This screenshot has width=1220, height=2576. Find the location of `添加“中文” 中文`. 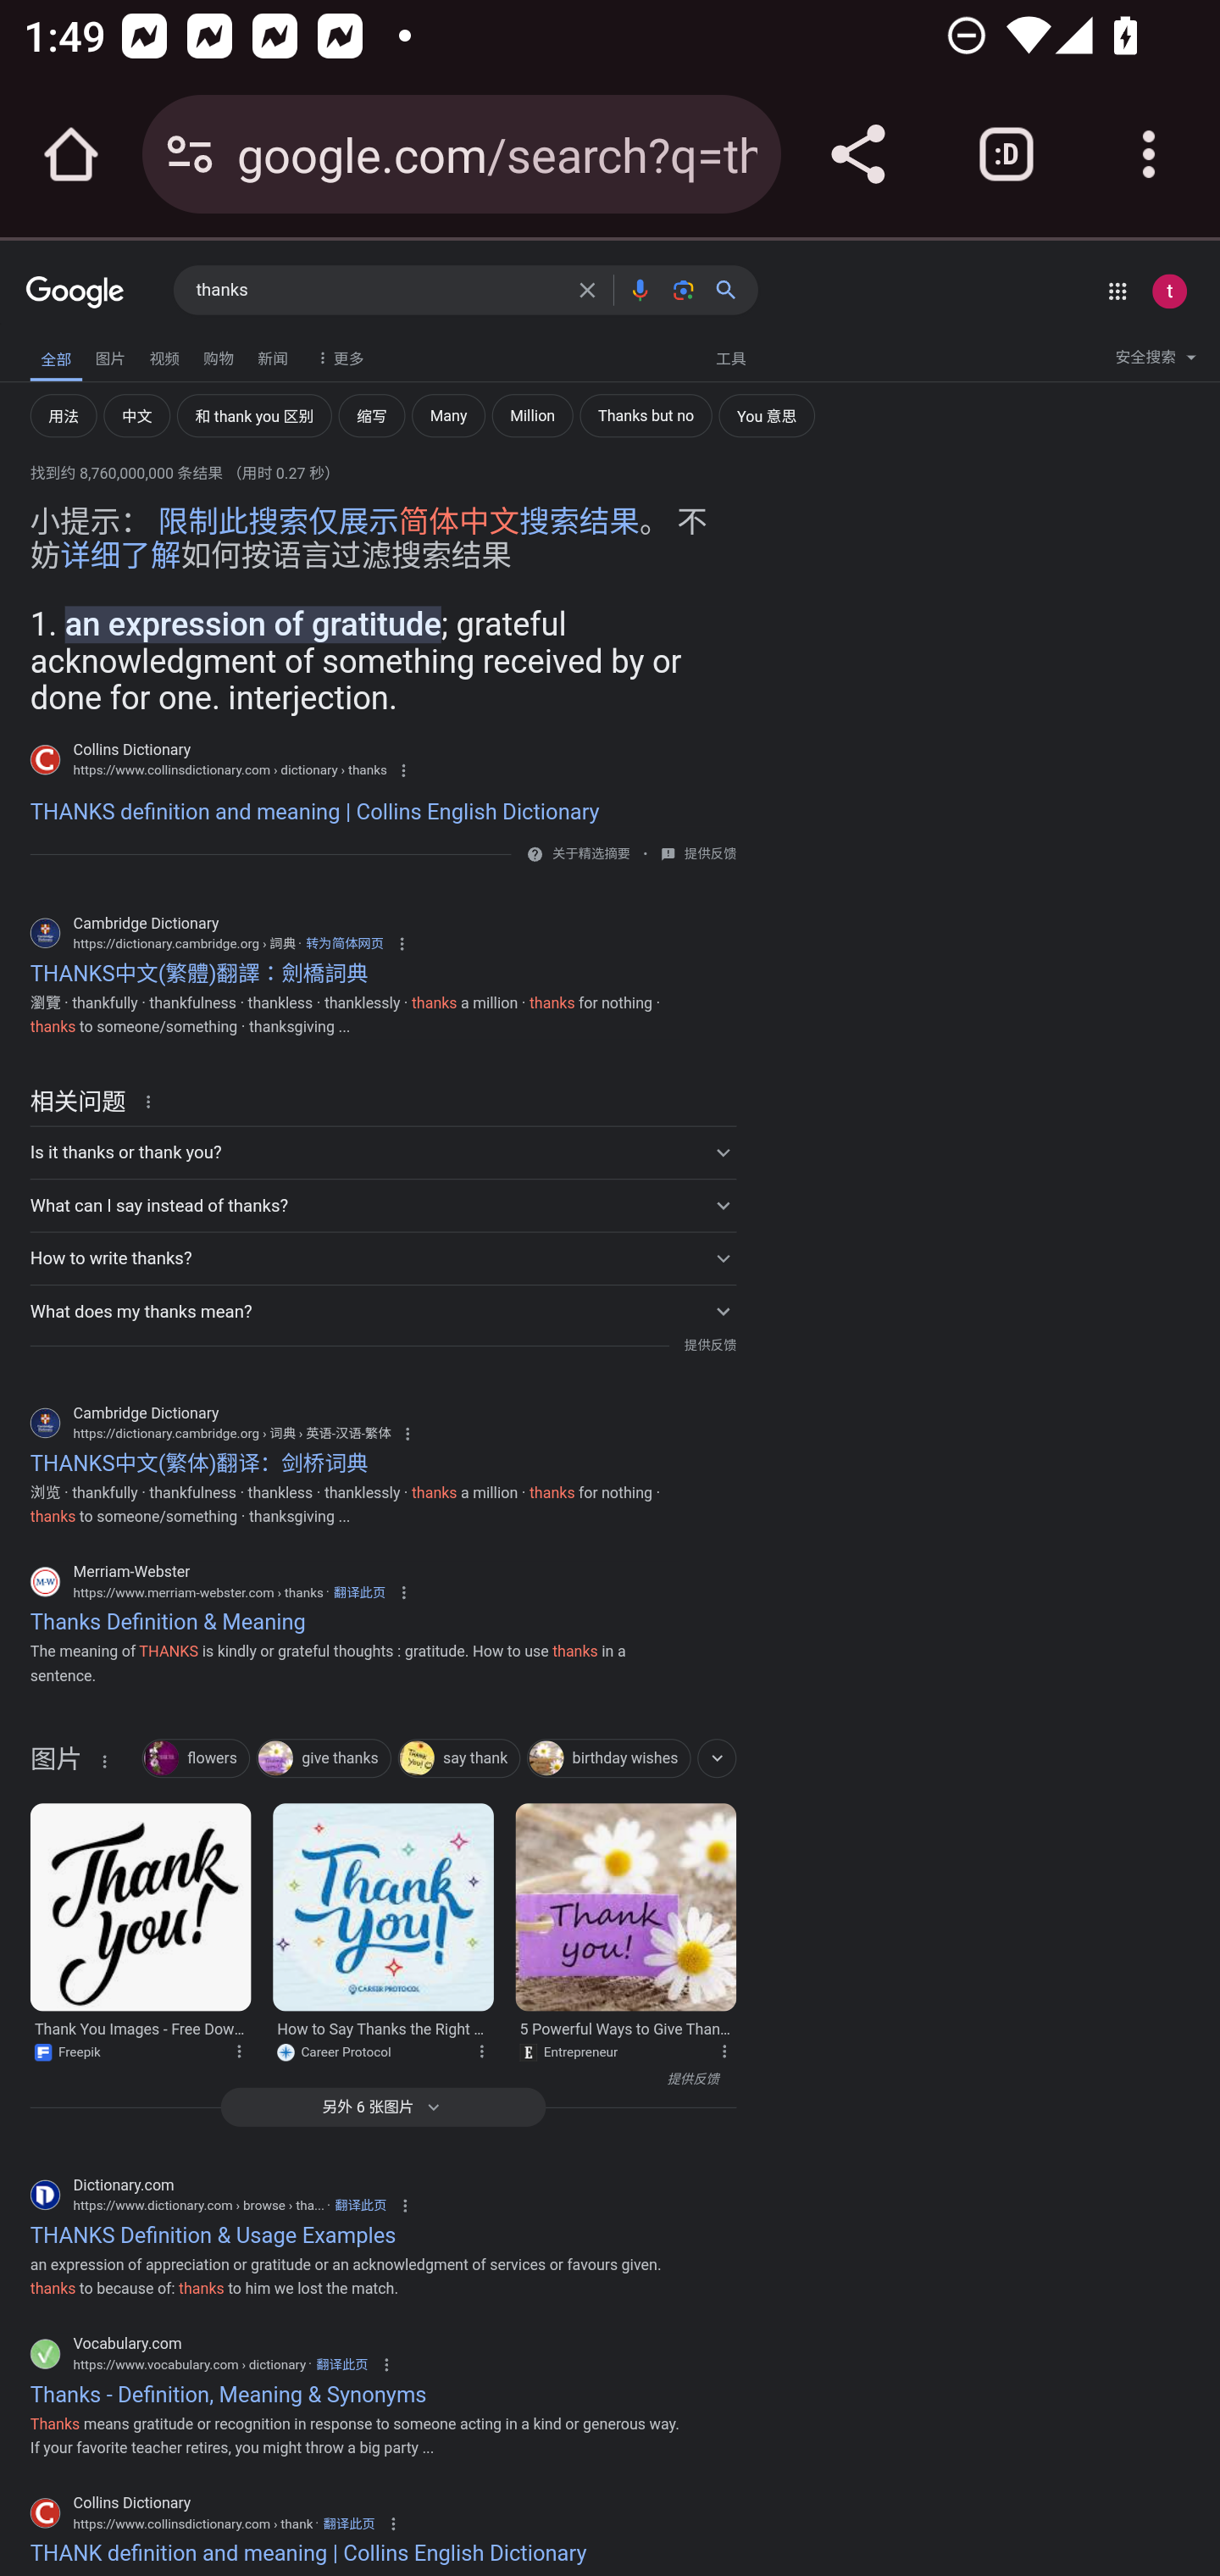

添加“中文” 中文 is located at coordinates (136, 415).